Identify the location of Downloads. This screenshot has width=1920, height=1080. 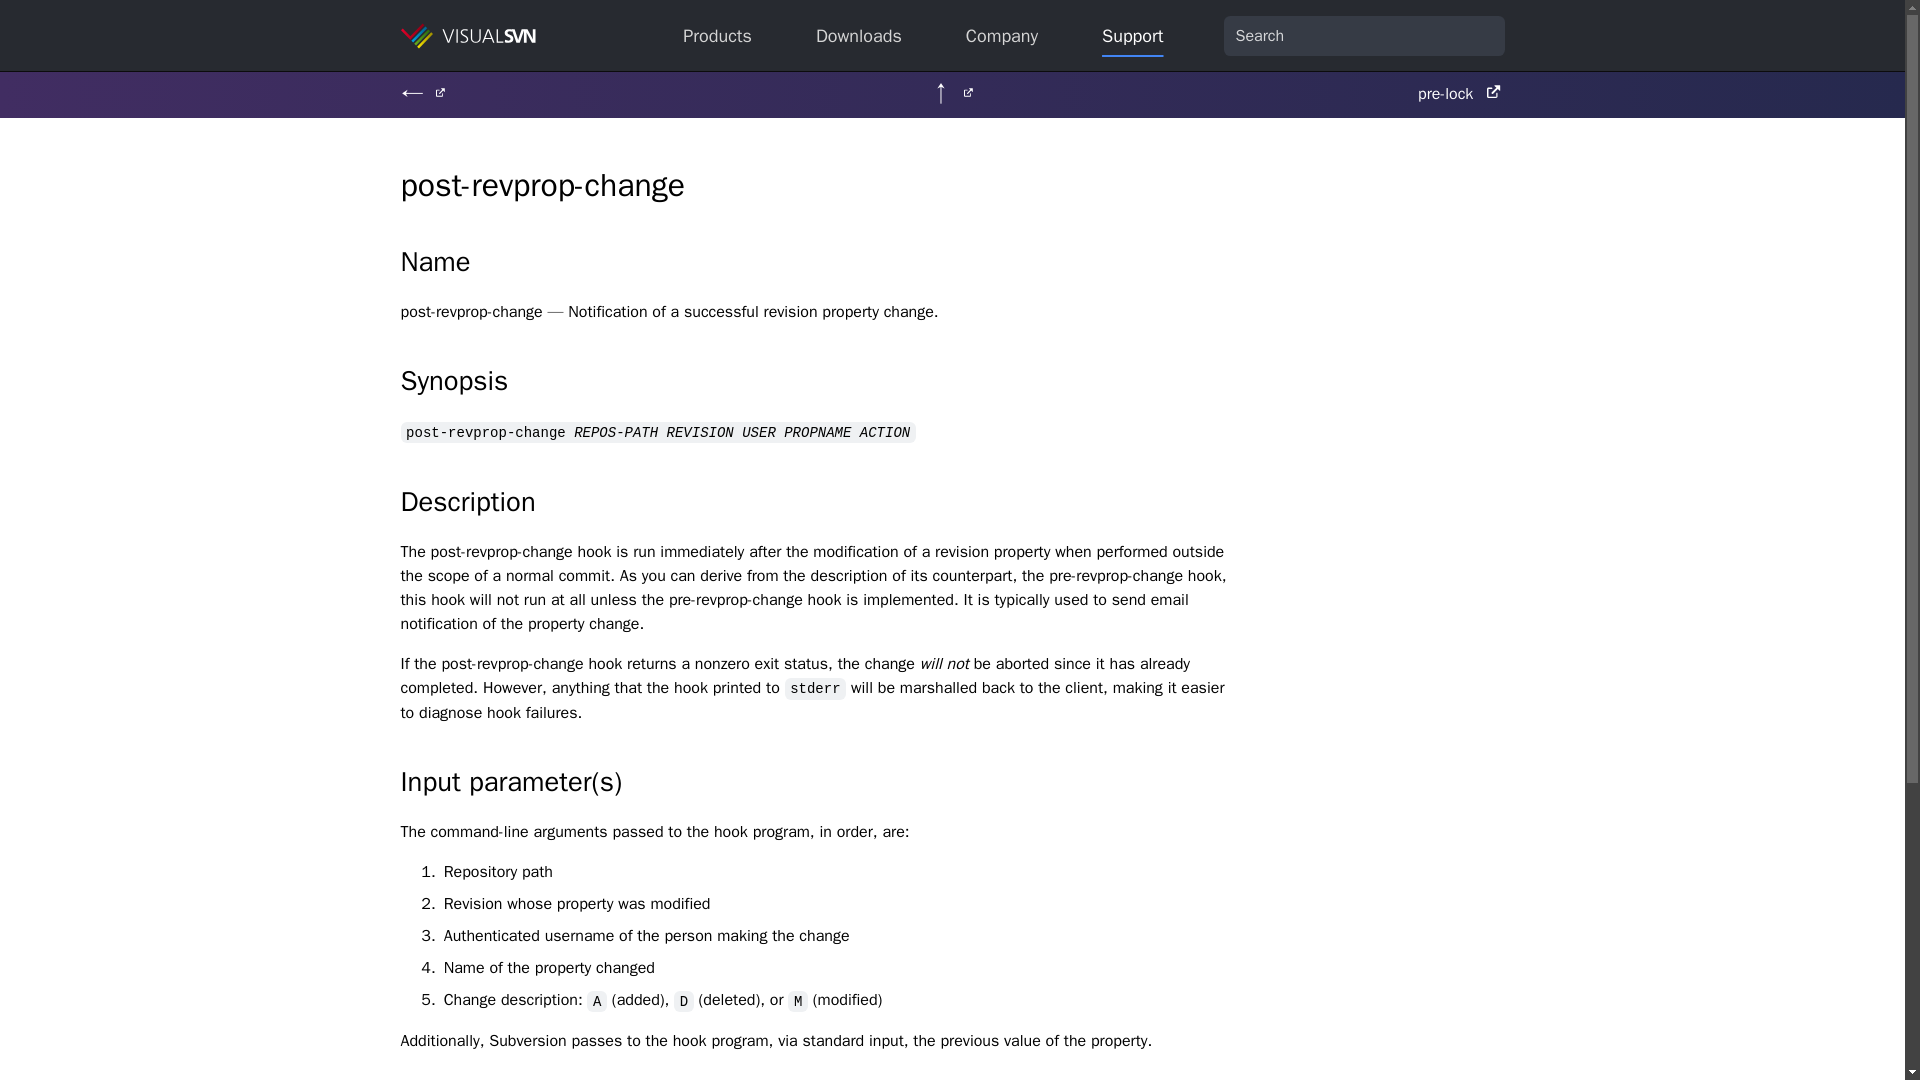
(858, 34).